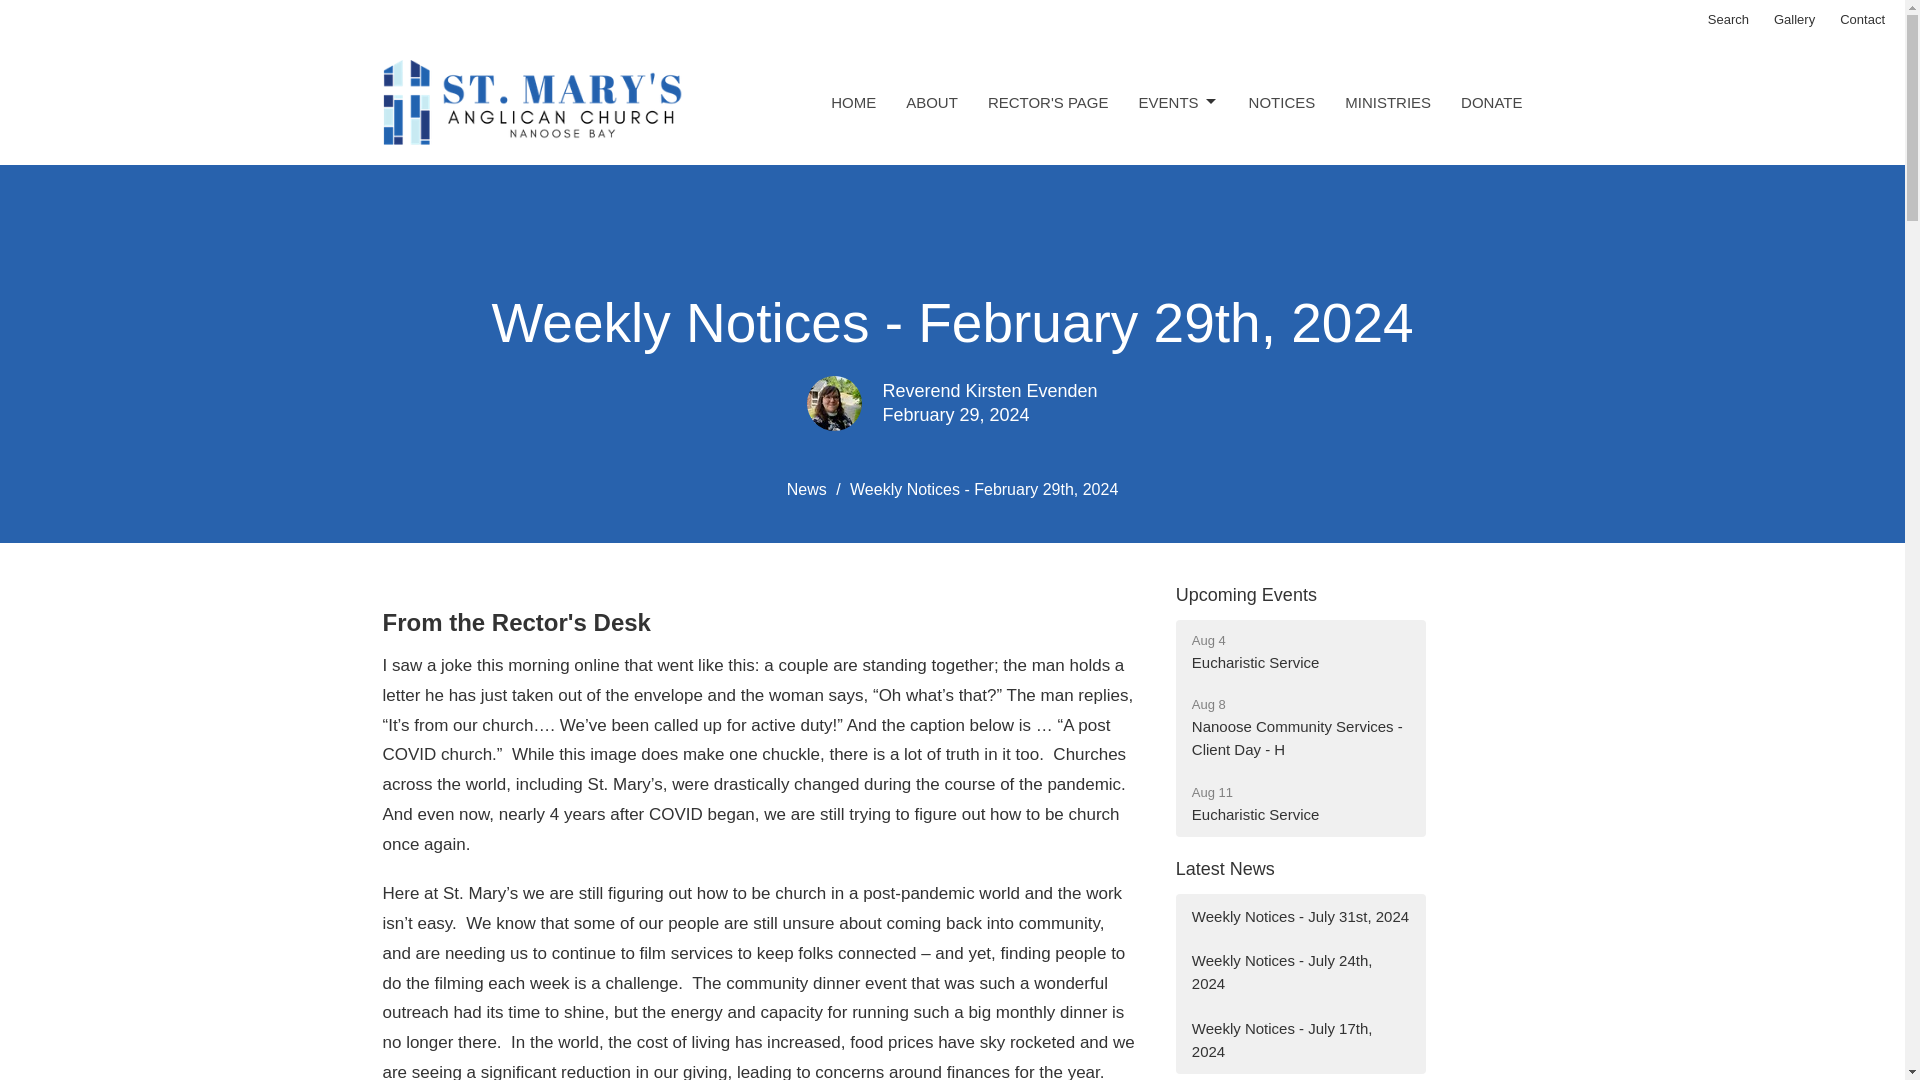  I want to click on EVENTS, so click(1178, 102).